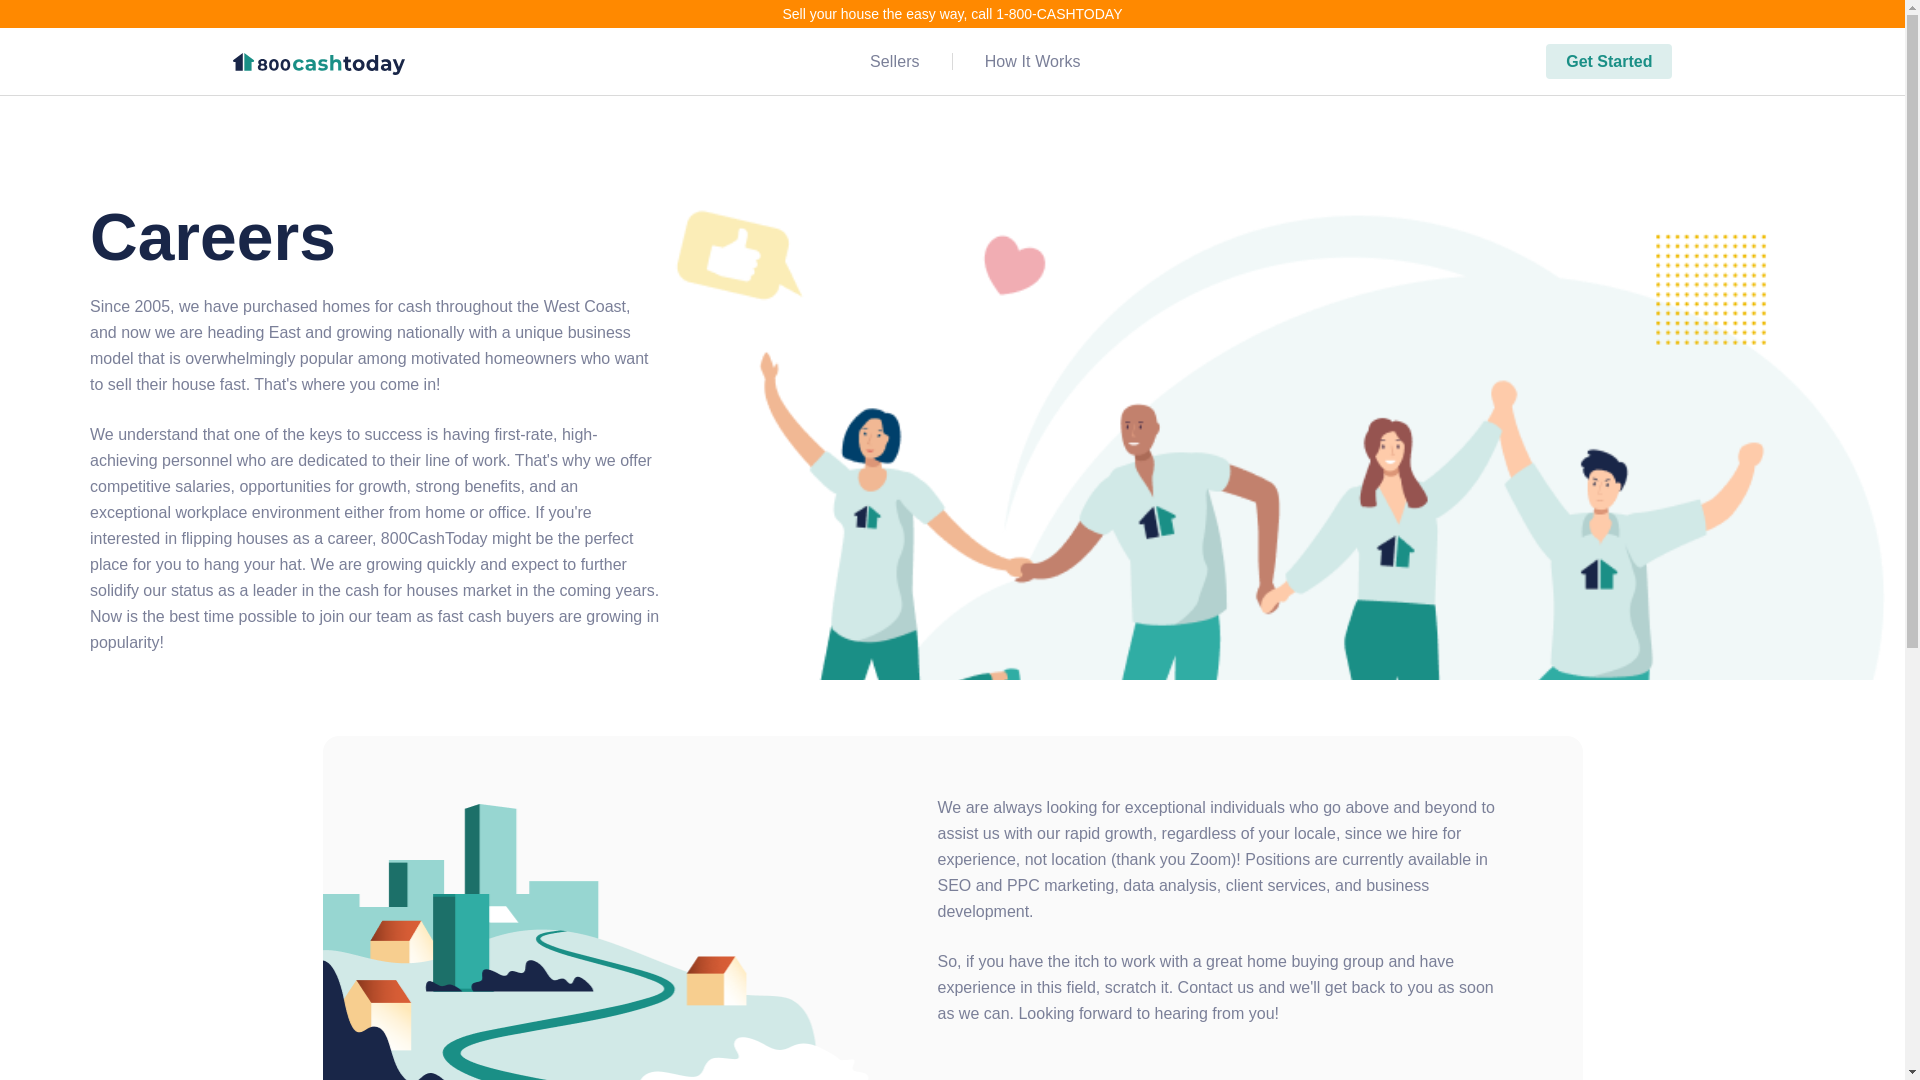  I want to click on Sellers, so click(910, 60).